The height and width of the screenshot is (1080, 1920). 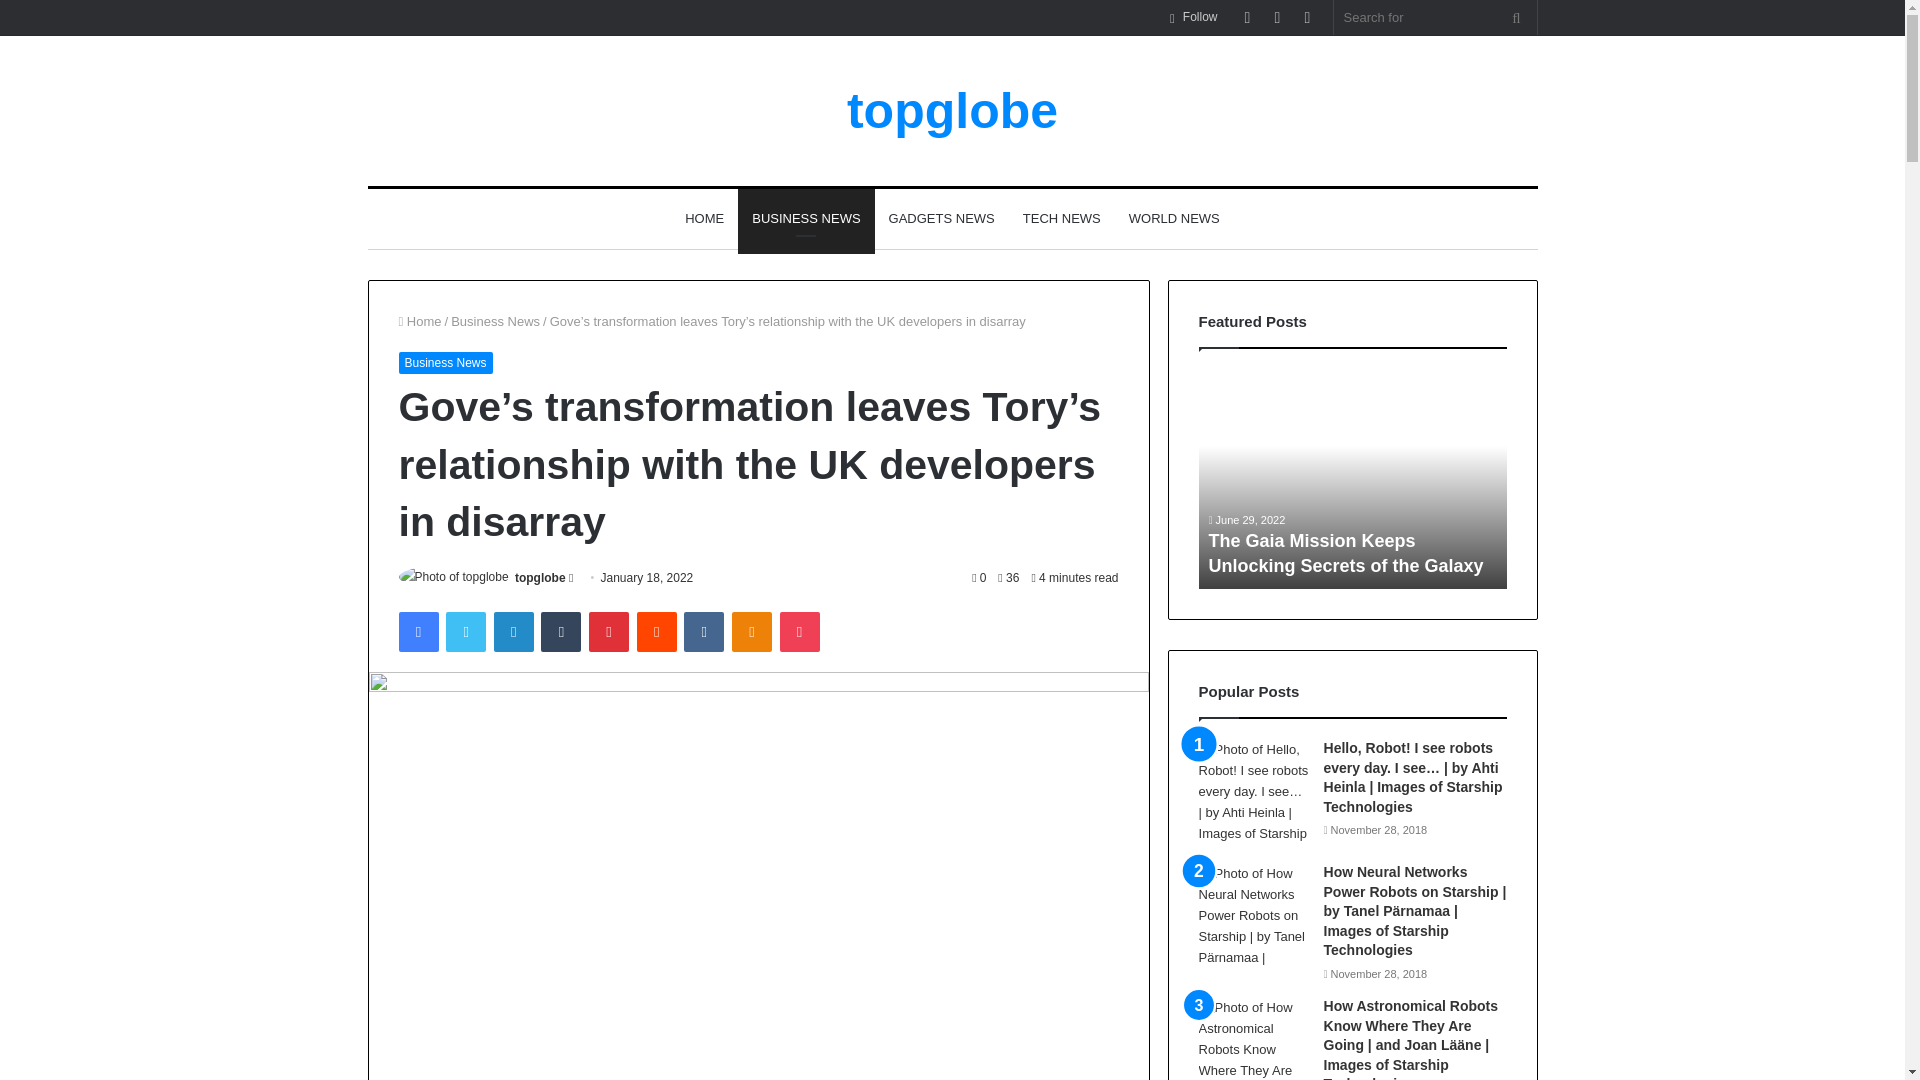 What do you see at coordinates (1436, 17) in the screenshot?
I see `Search for` at bounding box center [1436, 17].